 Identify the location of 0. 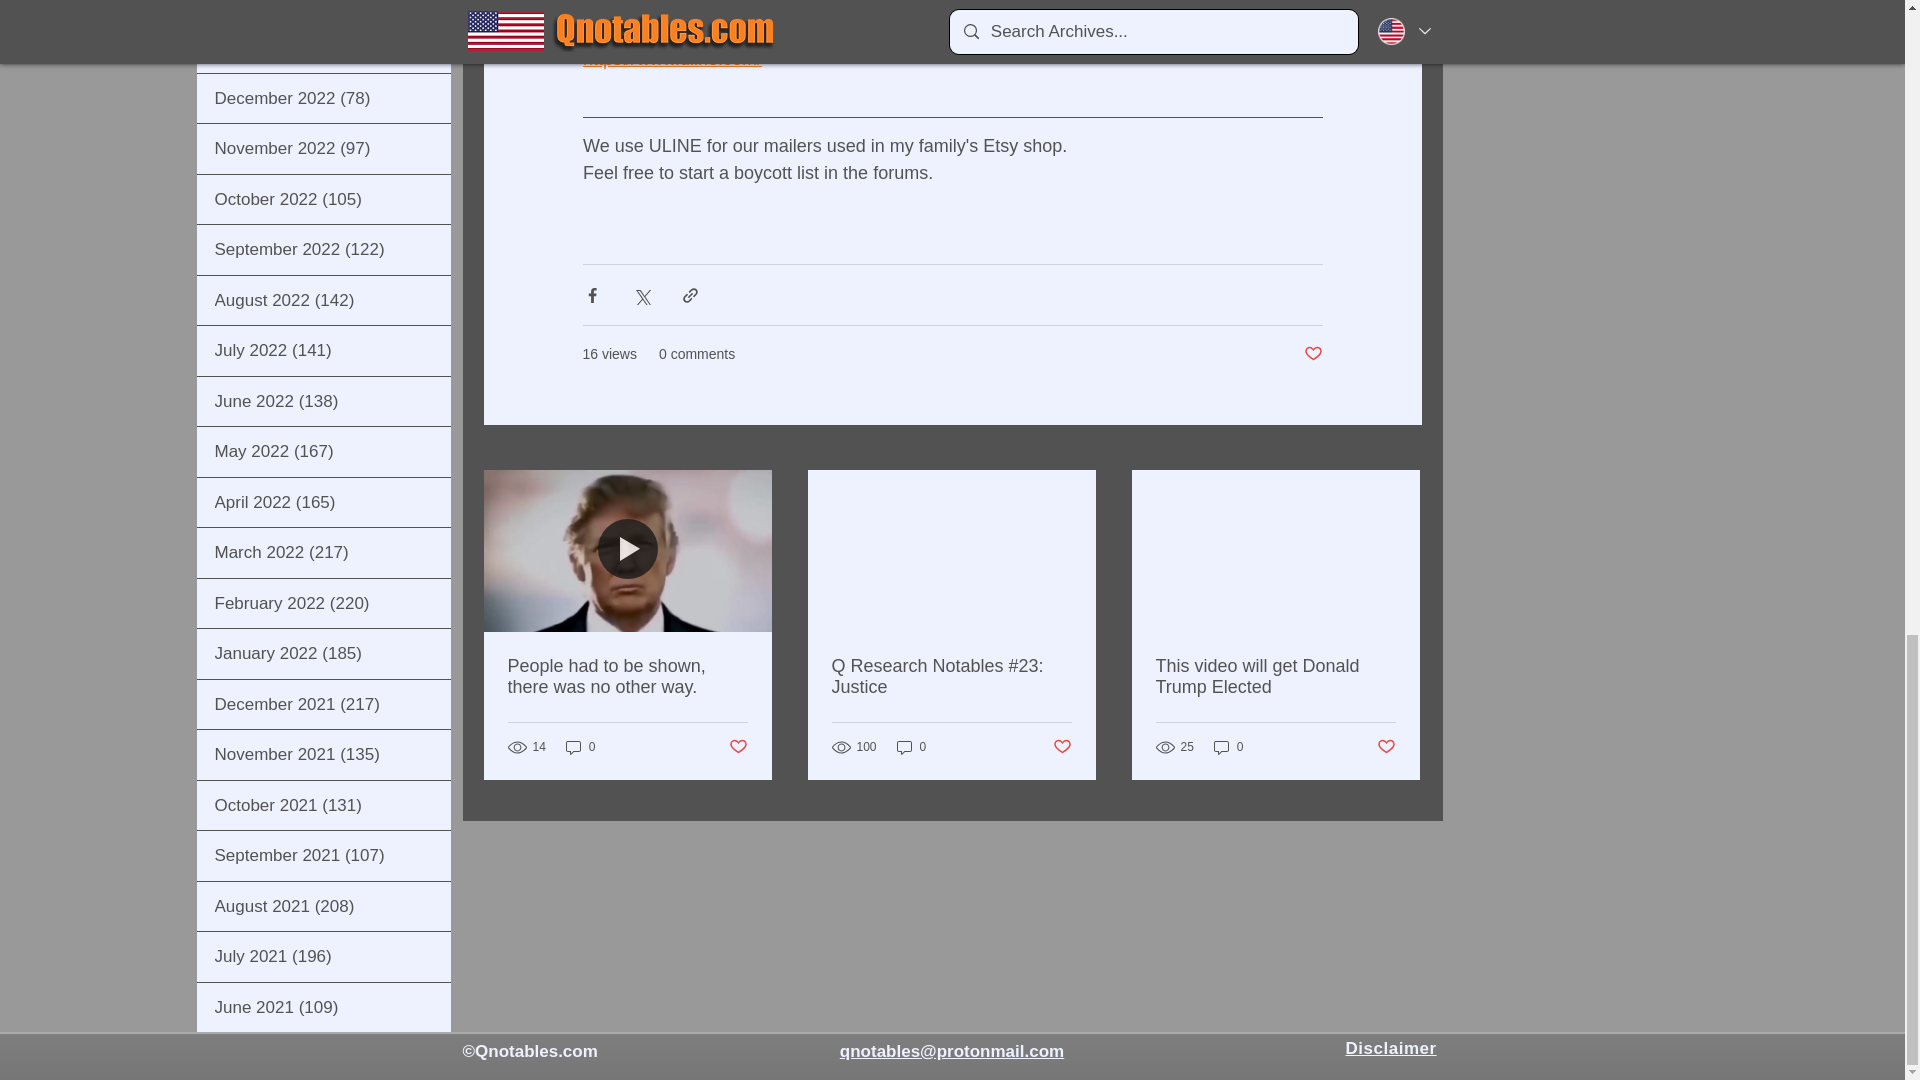
(912, 746).